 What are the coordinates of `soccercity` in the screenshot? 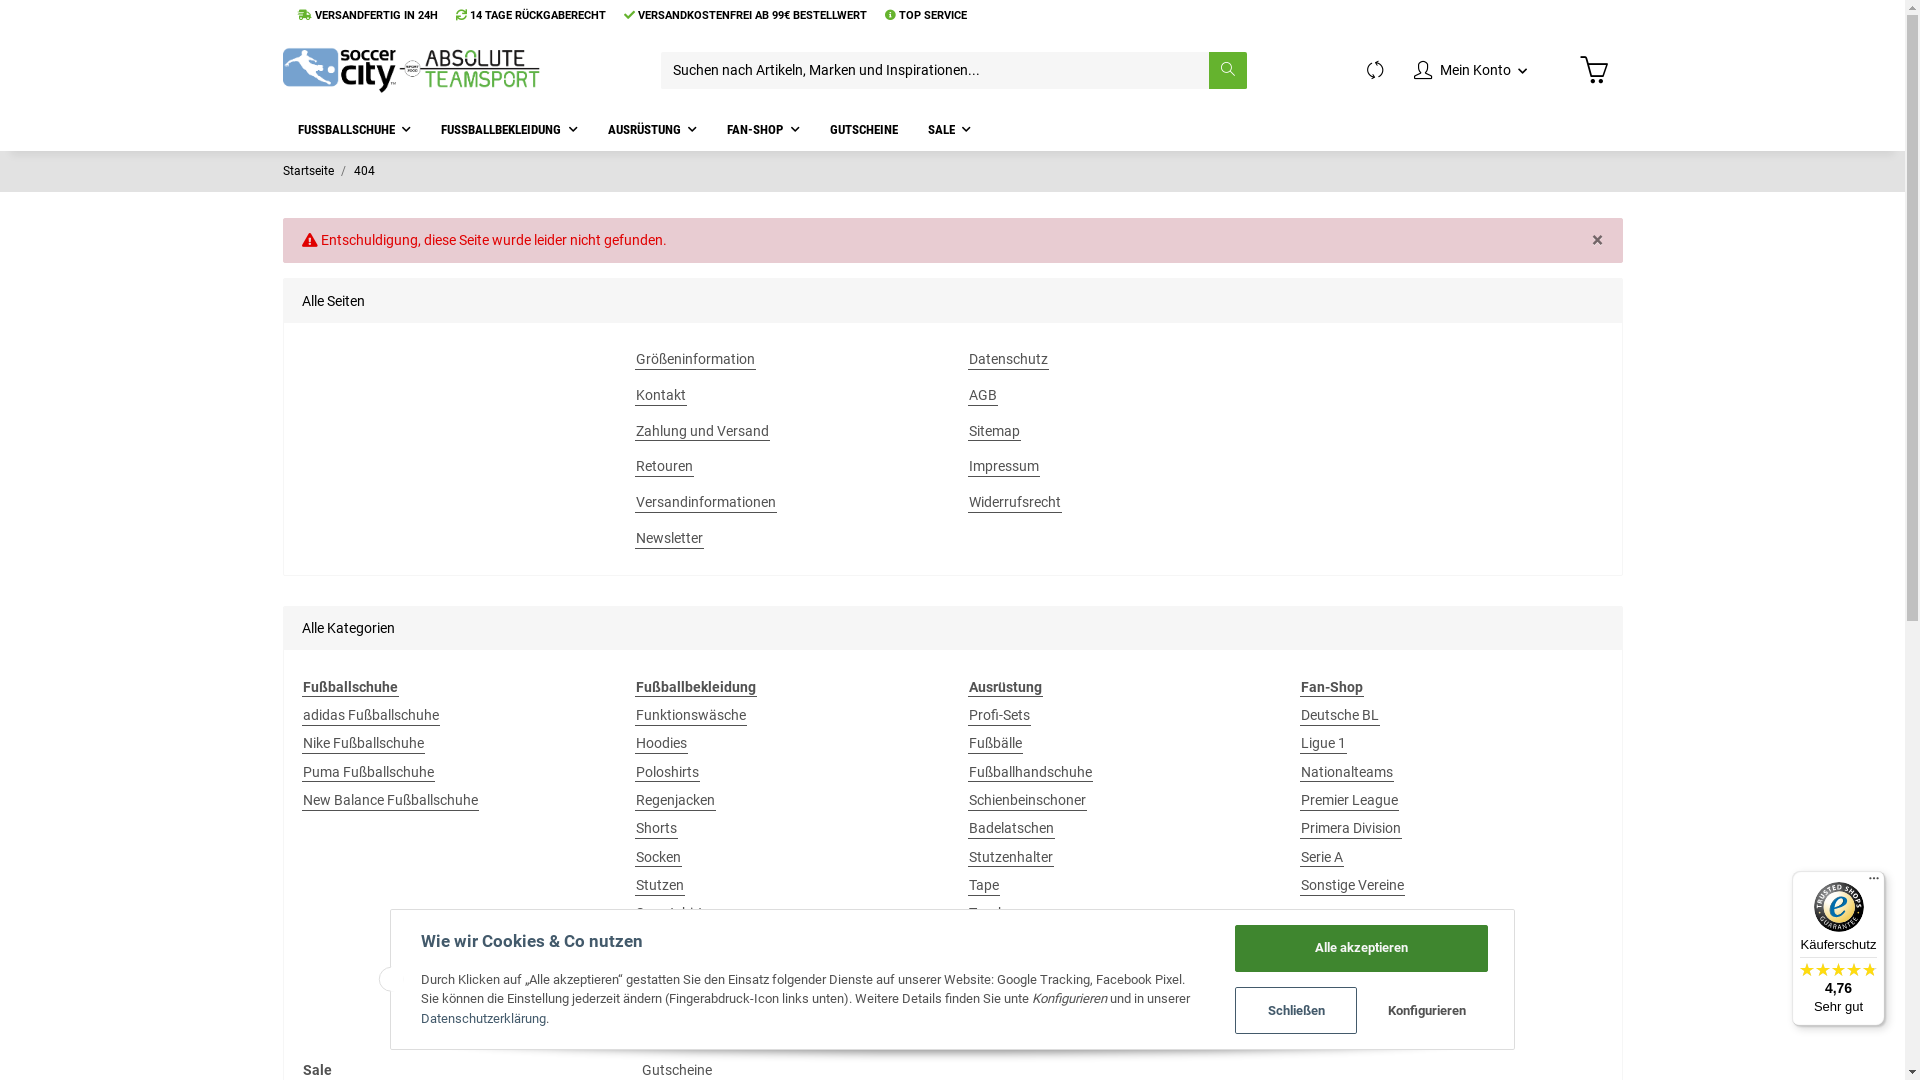 It's located at (412, 70).